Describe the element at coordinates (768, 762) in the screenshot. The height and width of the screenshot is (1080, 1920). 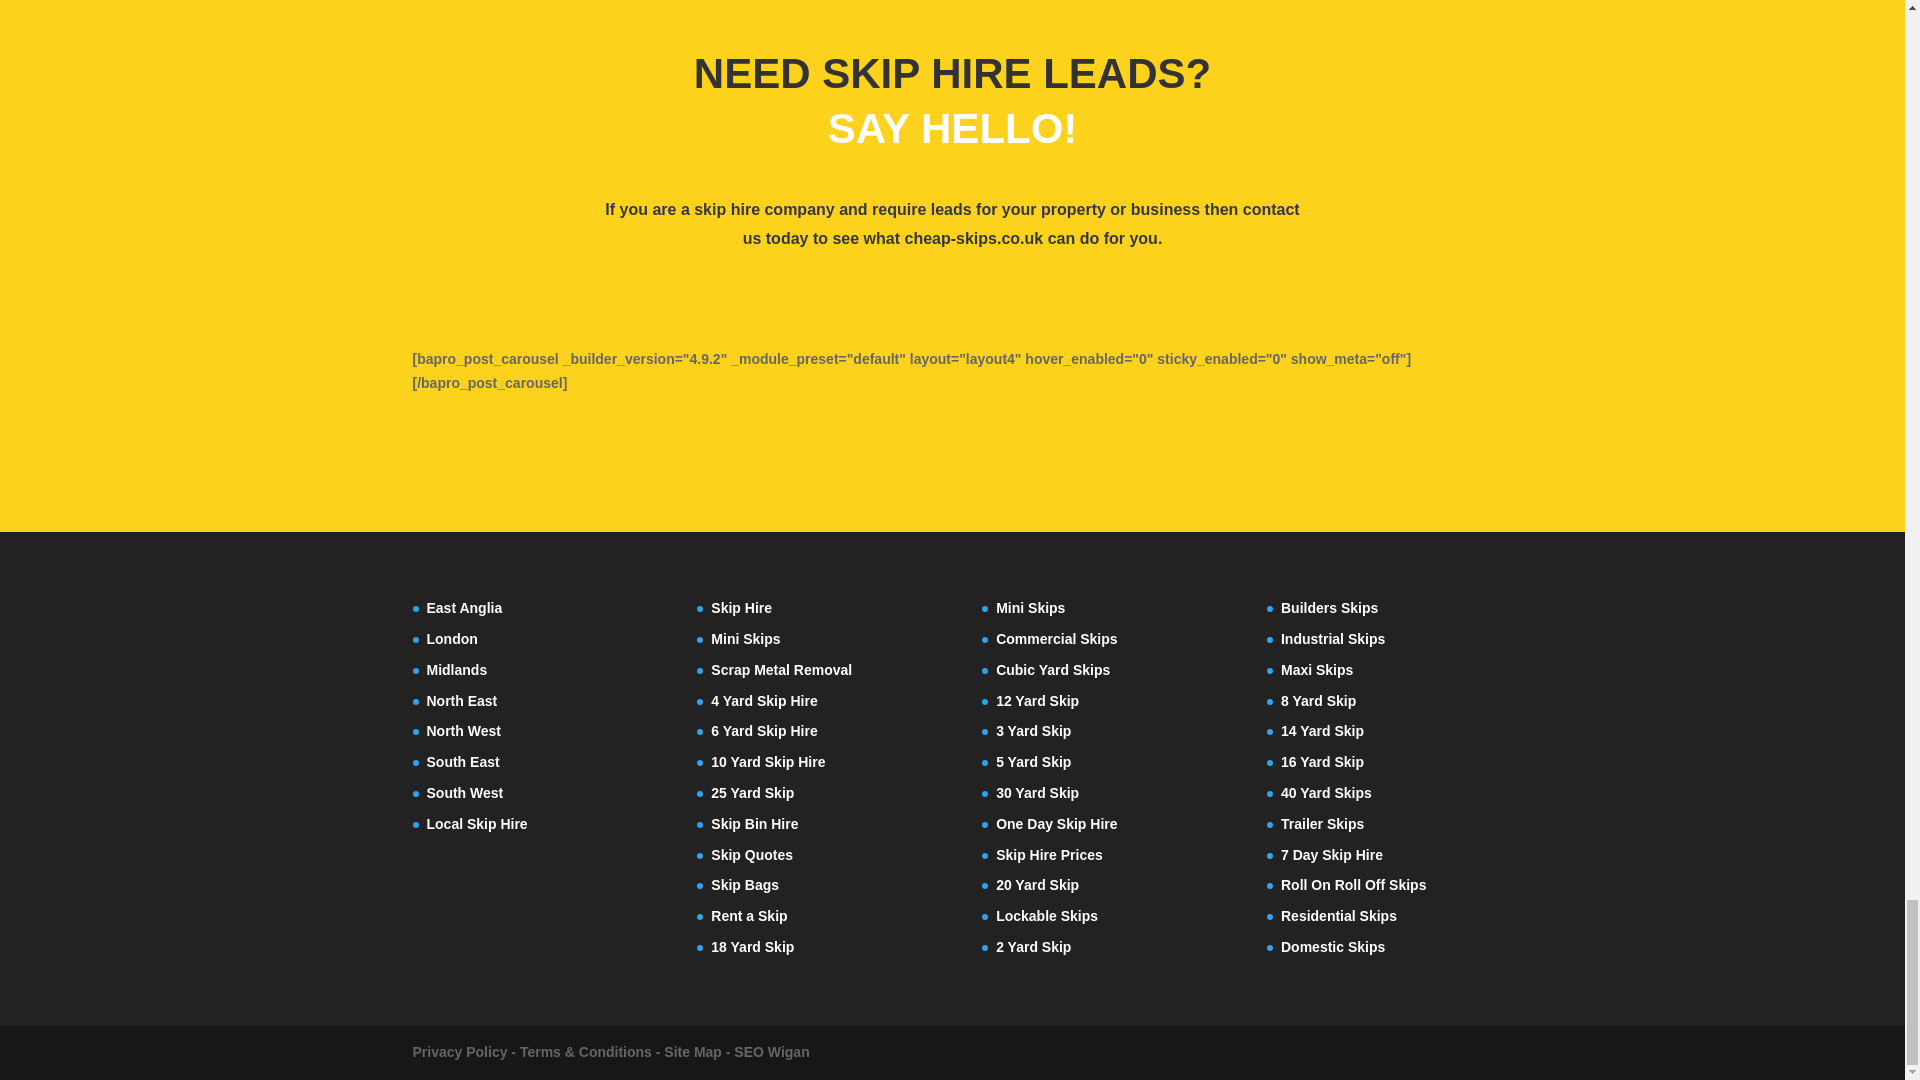
I see `10 Yard Skip Hire` at that location.